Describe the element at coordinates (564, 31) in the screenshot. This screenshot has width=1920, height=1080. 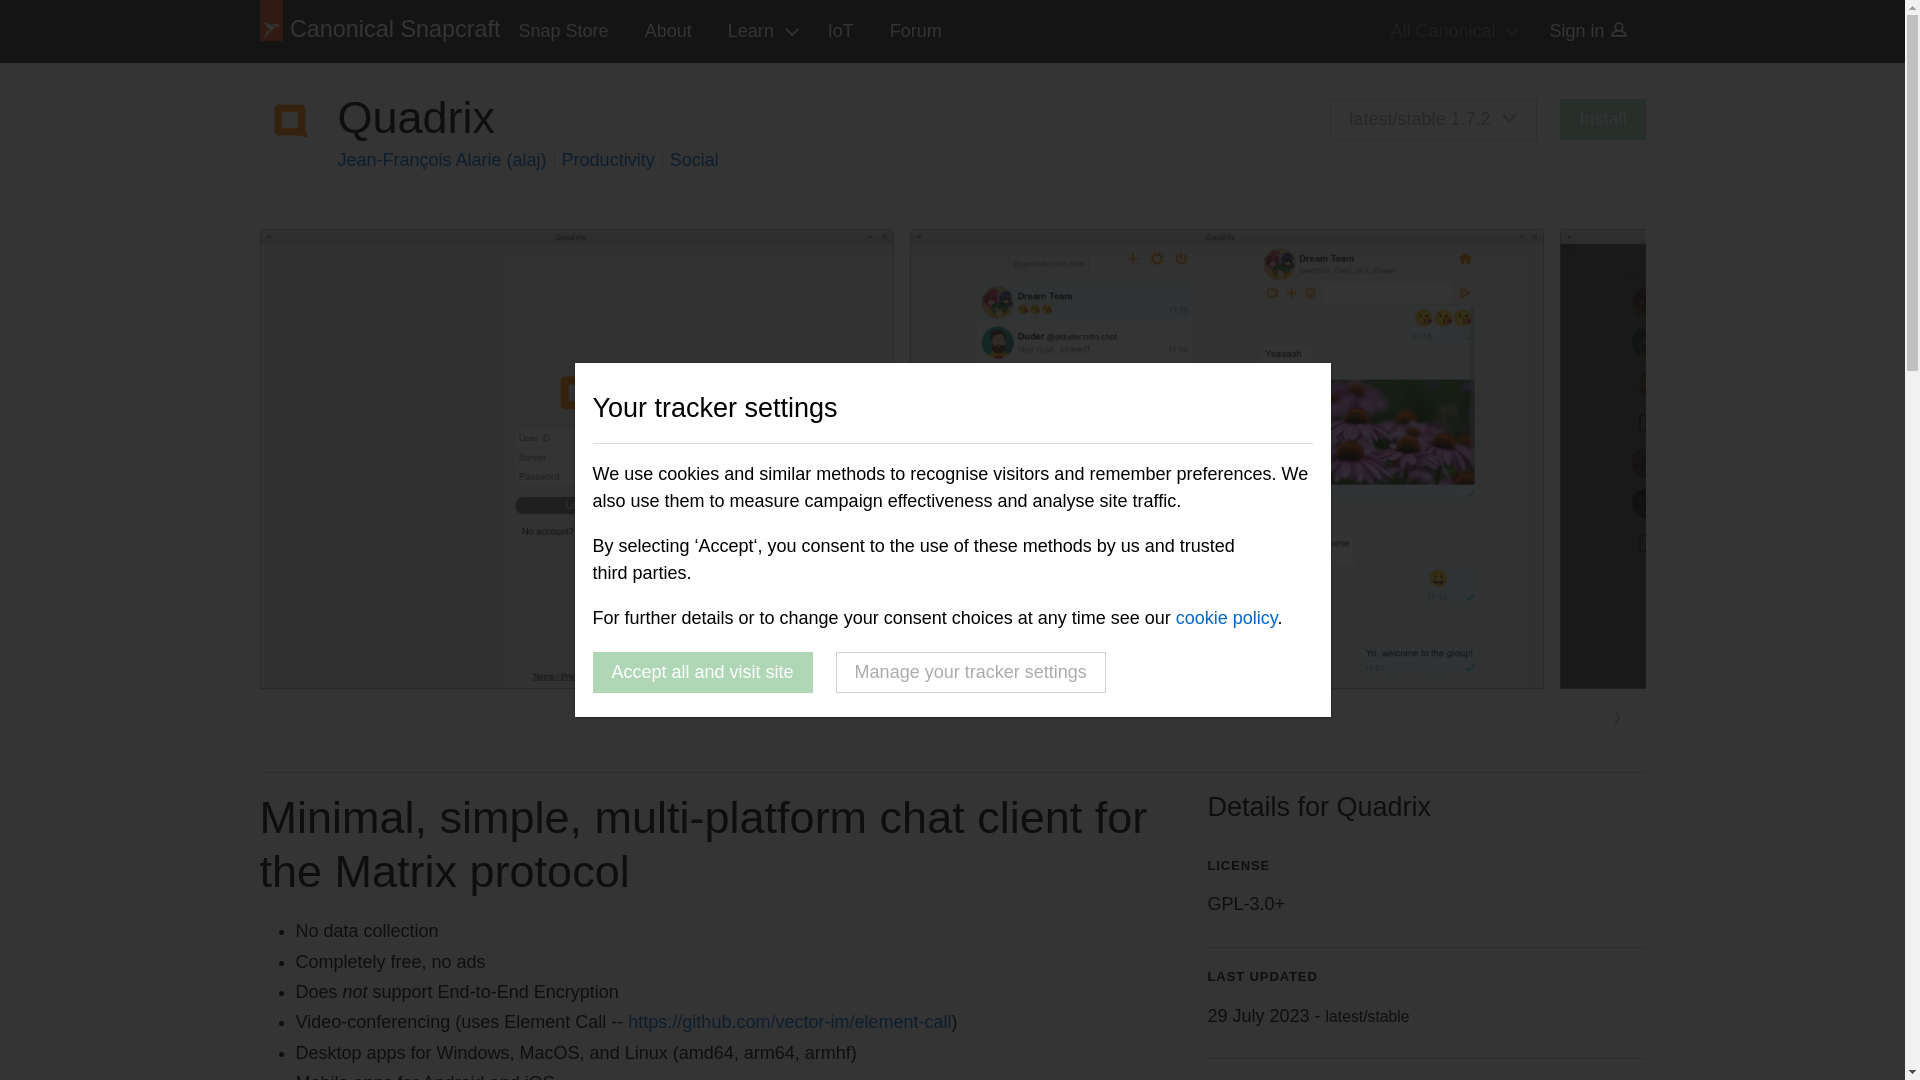
I see `Snap Store` at that location.